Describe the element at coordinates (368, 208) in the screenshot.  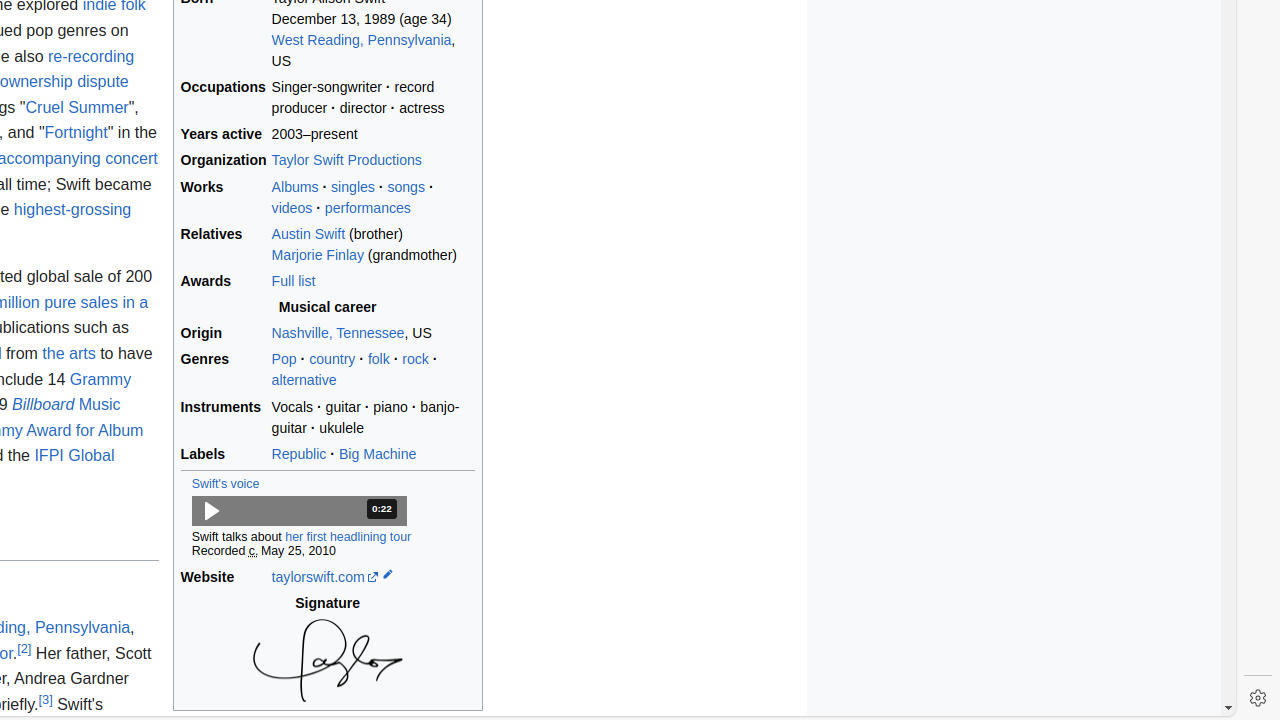
I see `performances` at that location.